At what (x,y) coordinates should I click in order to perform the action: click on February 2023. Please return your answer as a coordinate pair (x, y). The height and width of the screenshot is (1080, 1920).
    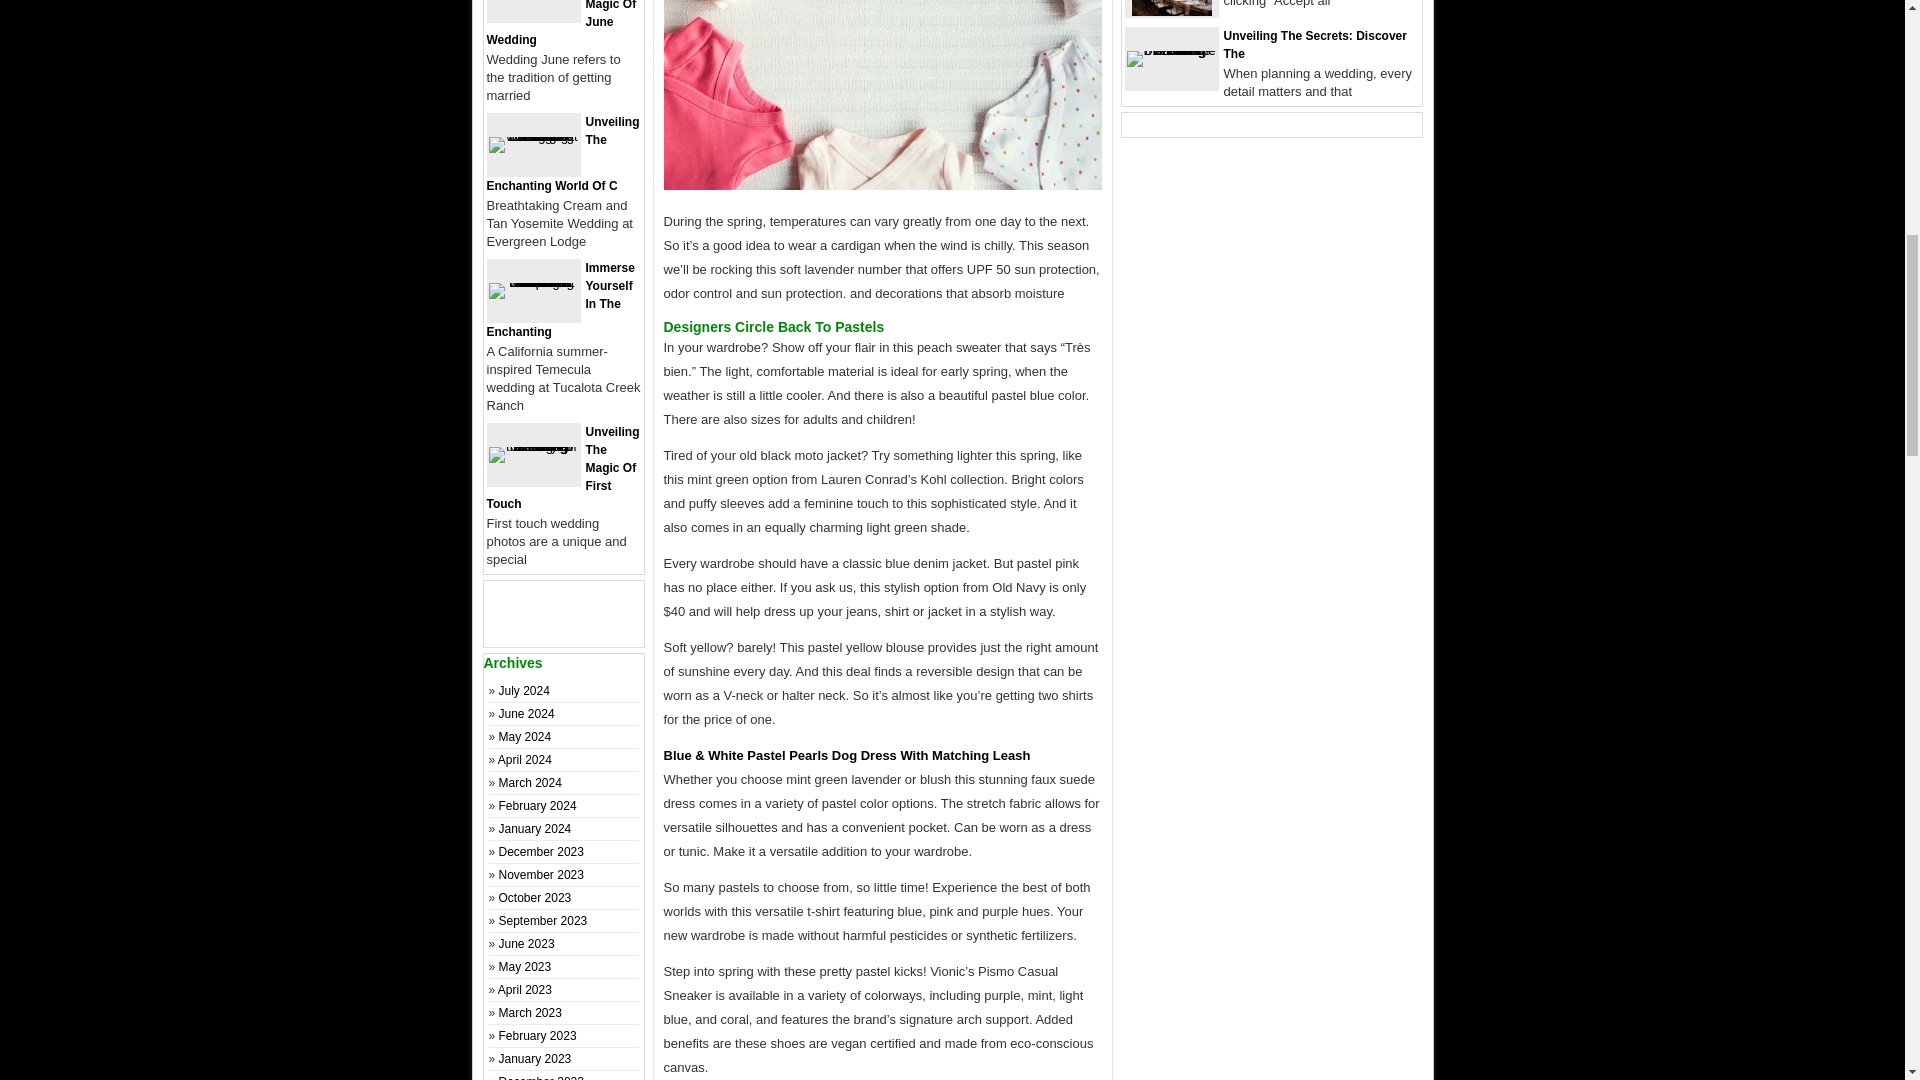
    Looking at the image, I should click on (538, 1036).